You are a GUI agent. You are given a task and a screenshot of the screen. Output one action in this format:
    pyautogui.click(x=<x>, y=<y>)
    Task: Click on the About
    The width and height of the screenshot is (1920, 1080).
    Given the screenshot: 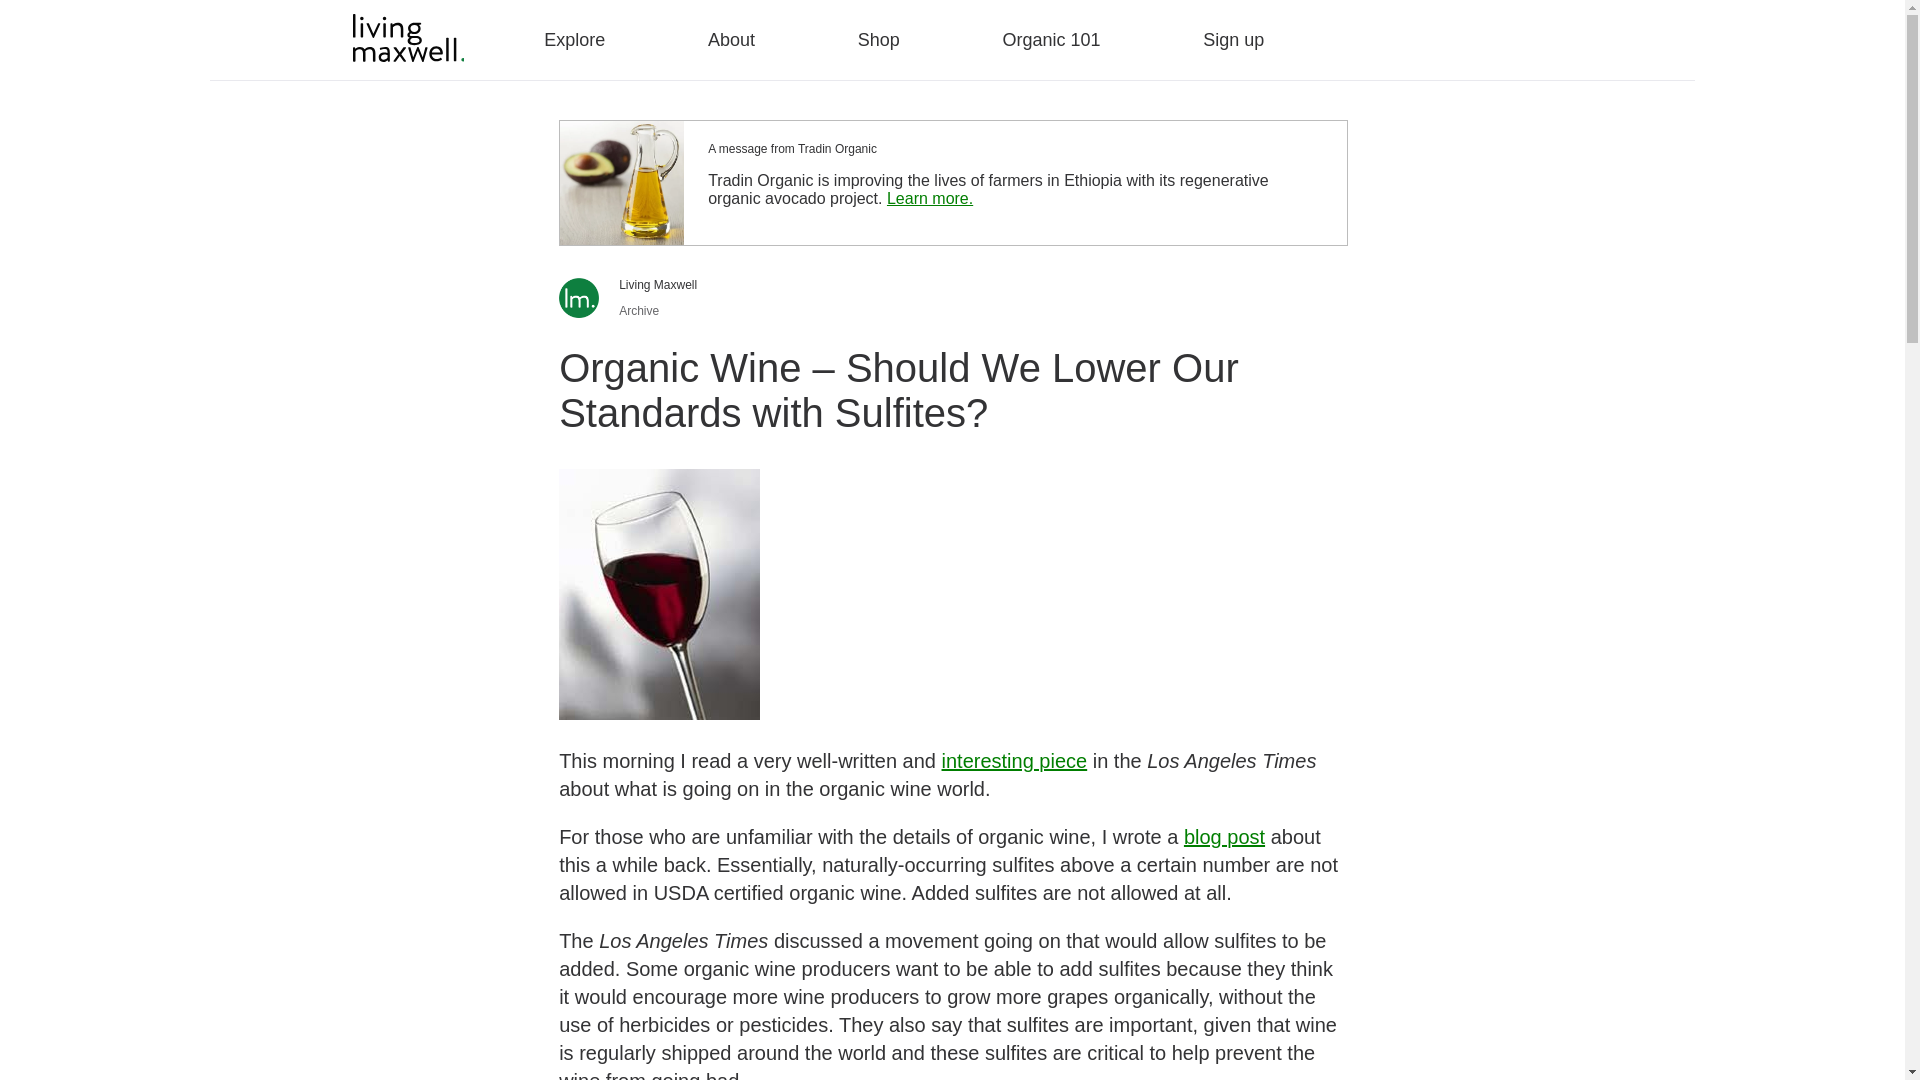 What is the action you would take?
    pyautogui.click(x=731, y=40)
    